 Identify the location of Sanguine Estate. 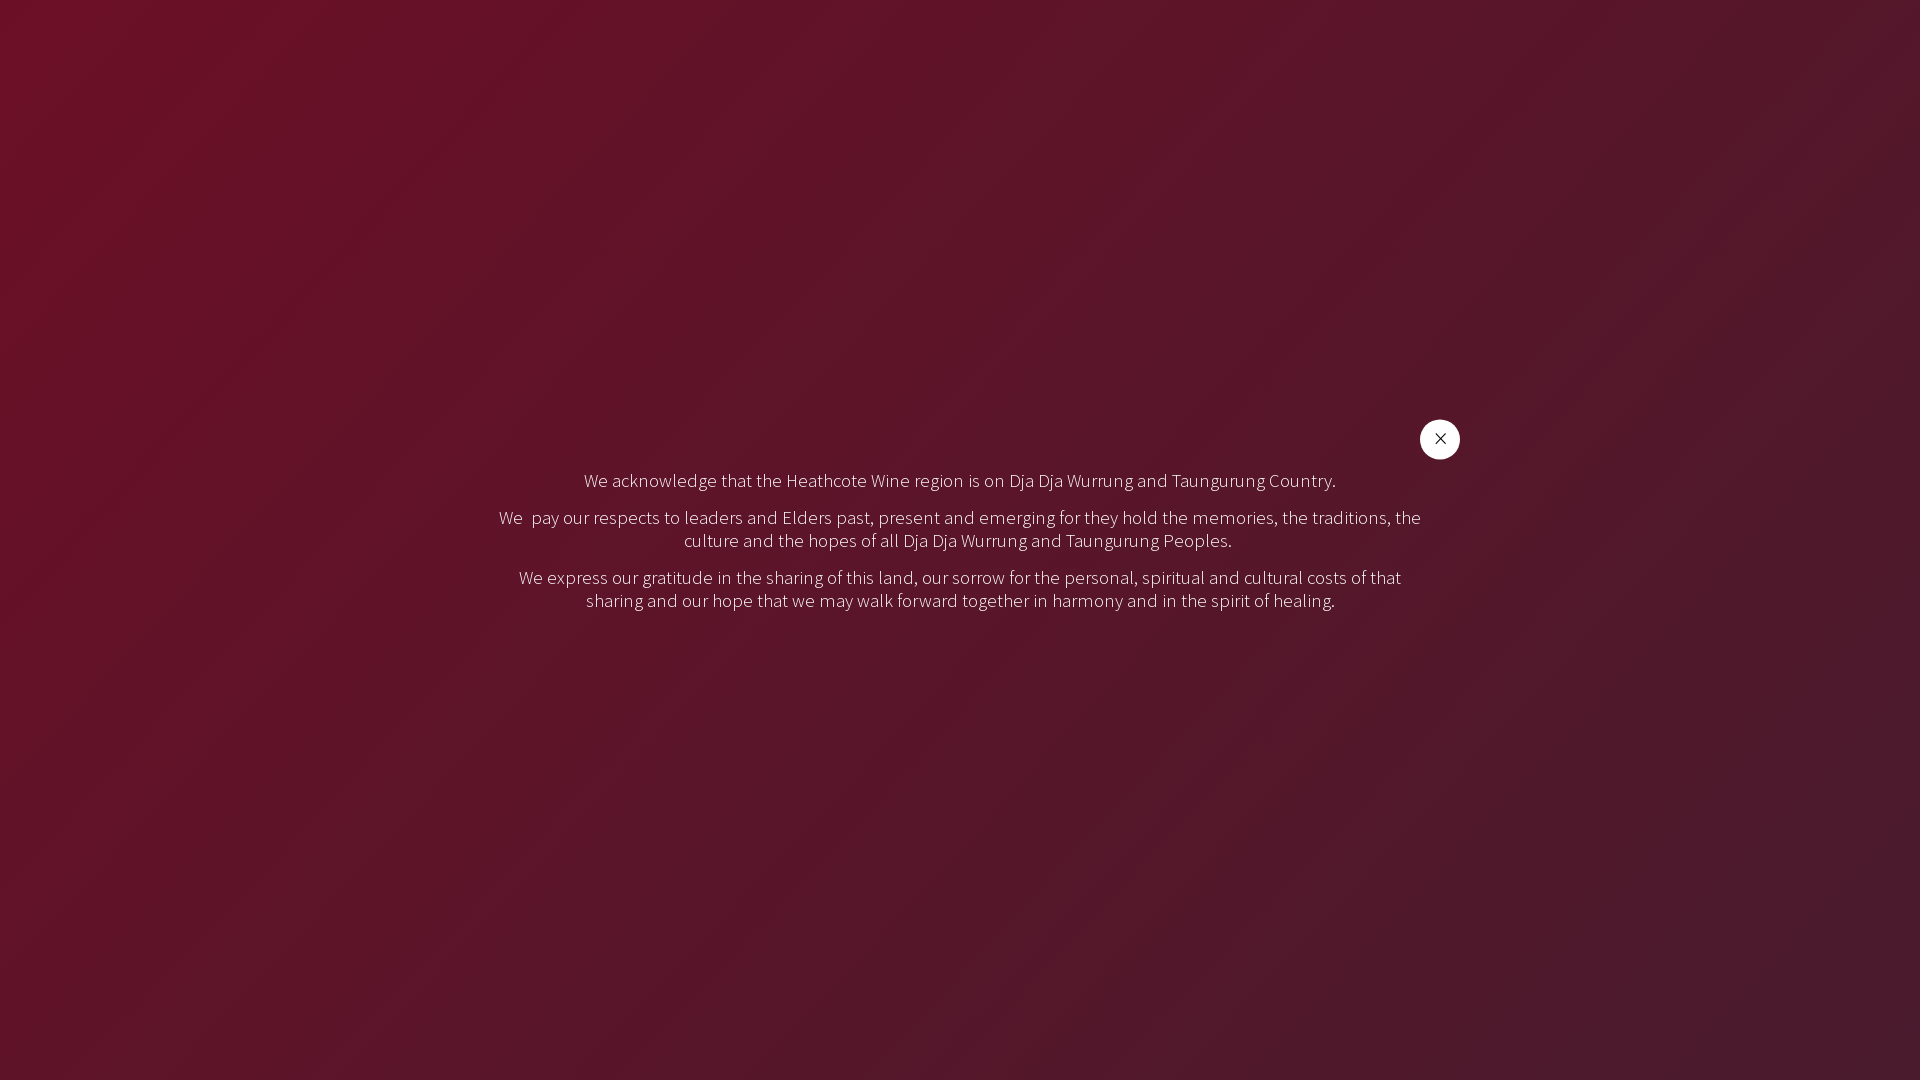
(1026, 908).